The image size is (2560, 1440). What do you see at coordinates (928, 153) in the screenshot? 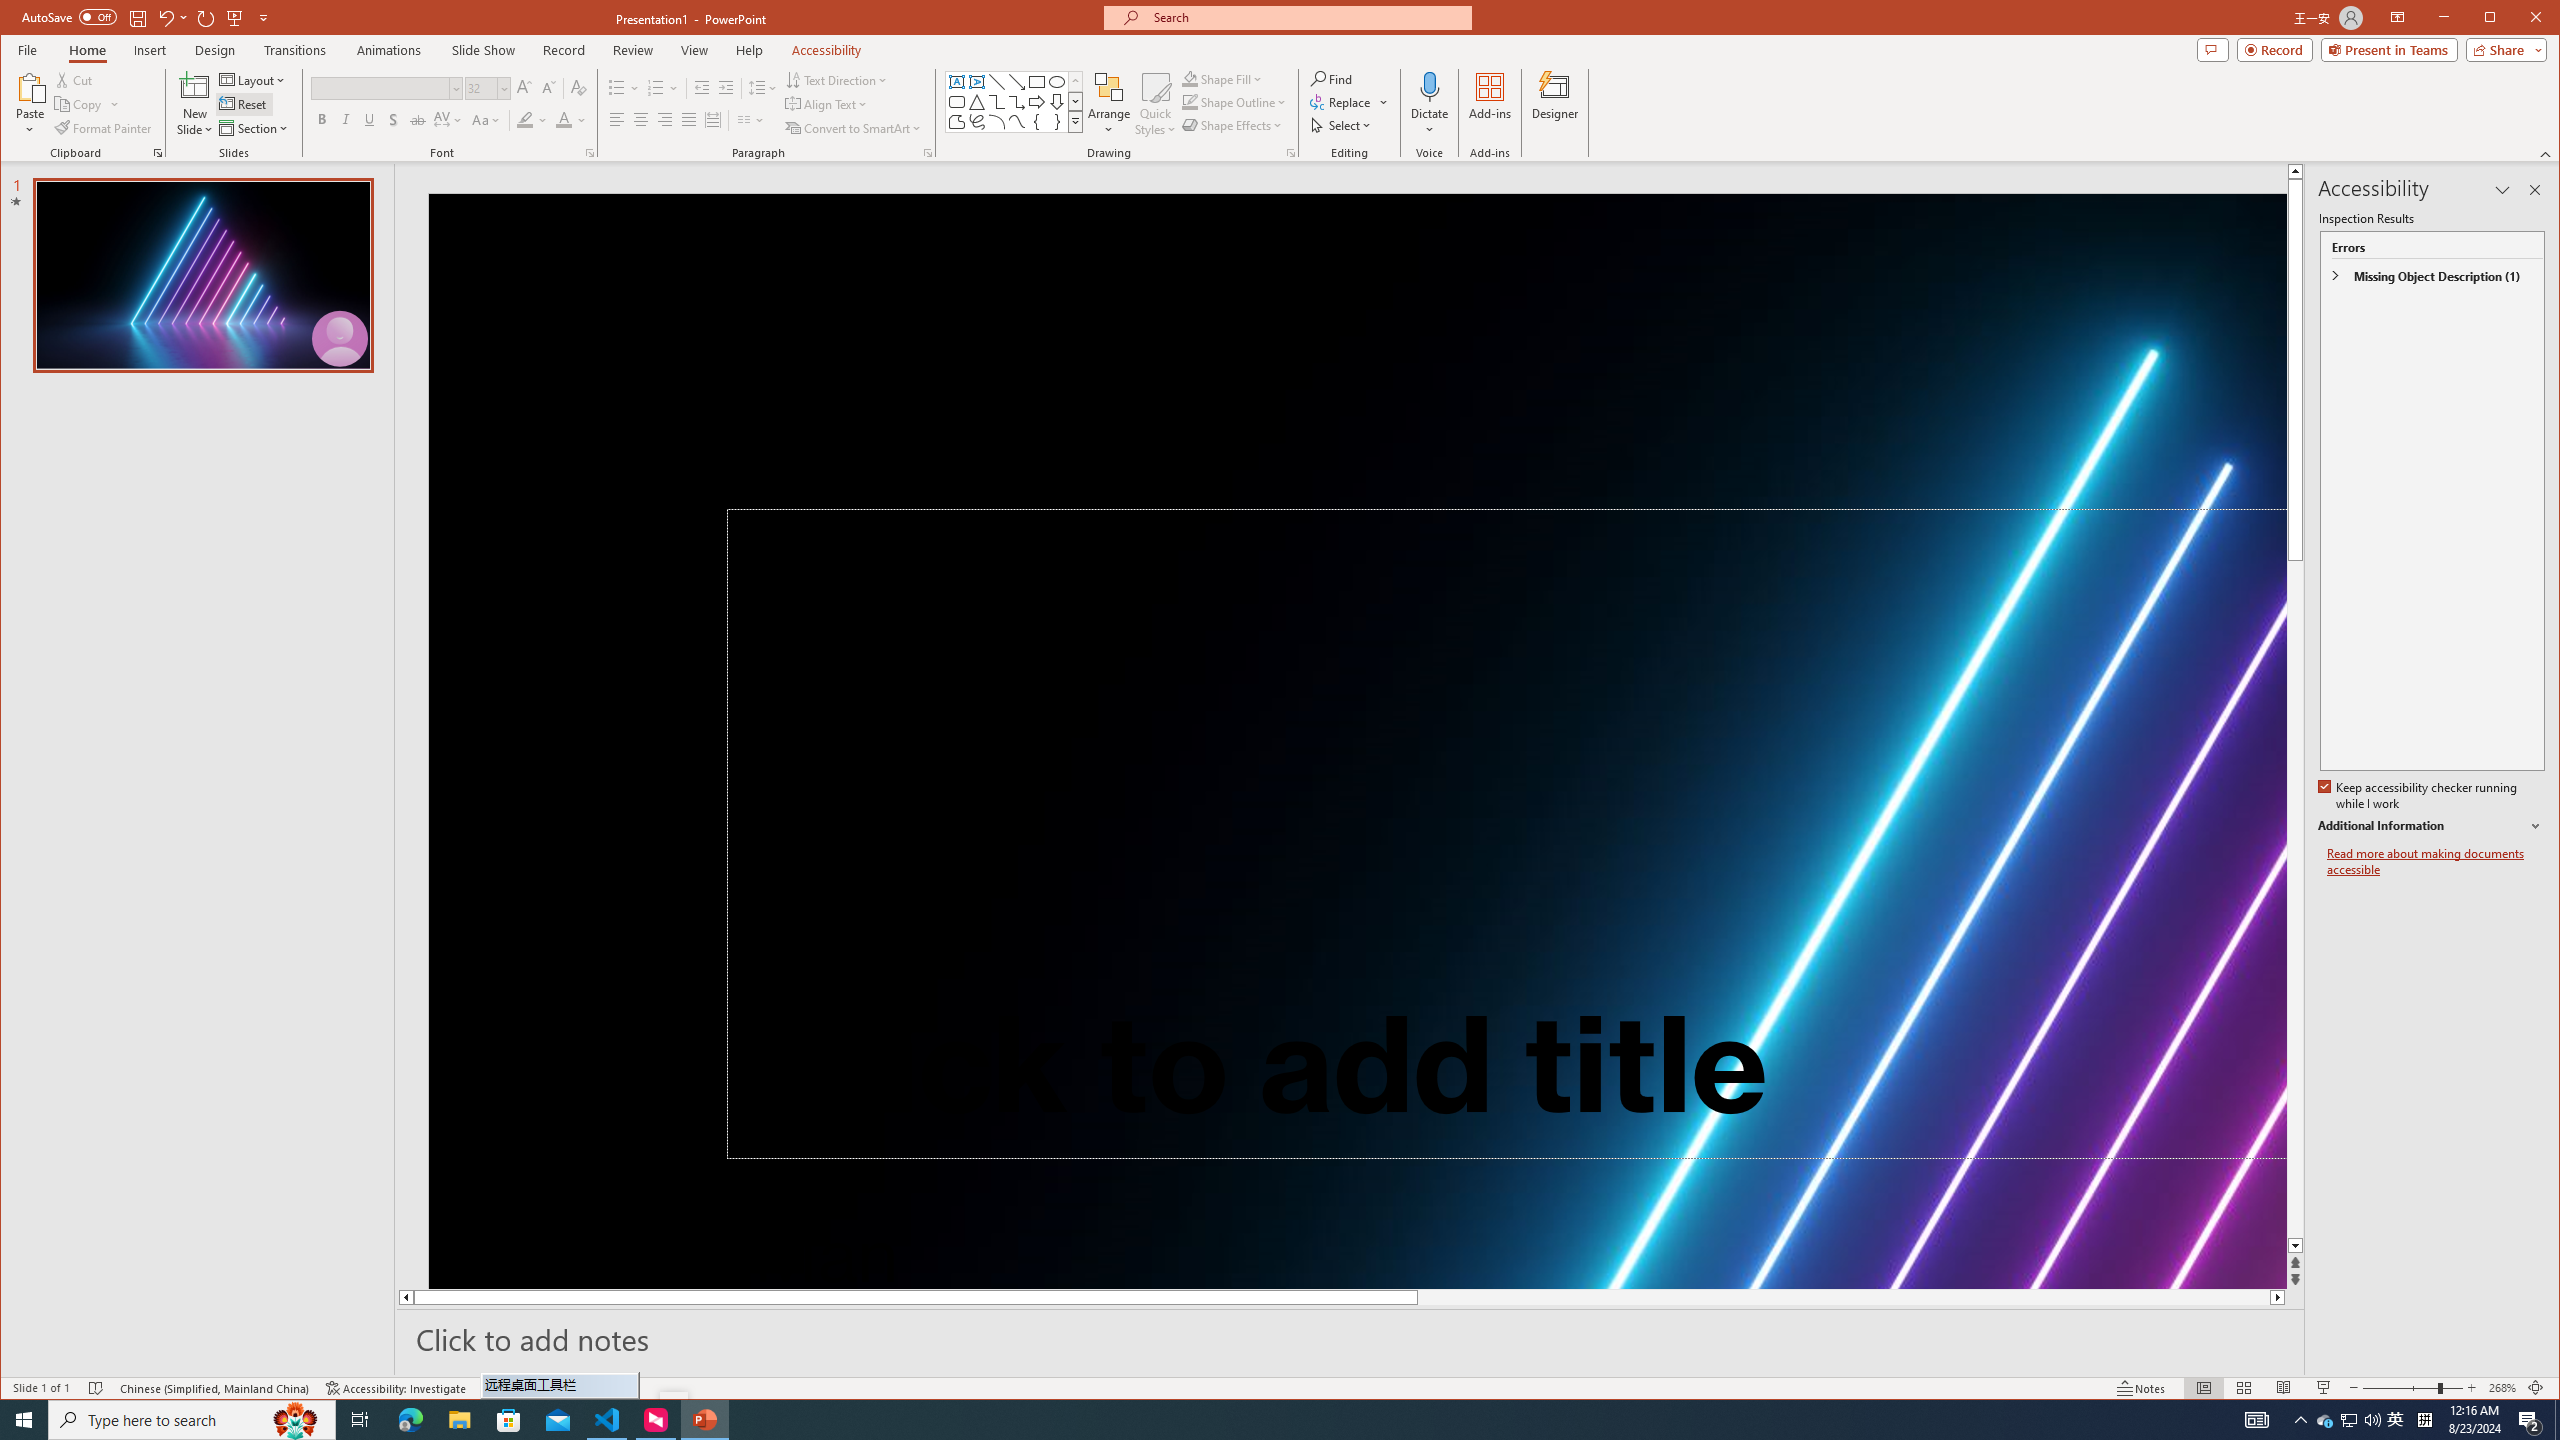
I see `Paragraph...` at bounding box center [928, 153].